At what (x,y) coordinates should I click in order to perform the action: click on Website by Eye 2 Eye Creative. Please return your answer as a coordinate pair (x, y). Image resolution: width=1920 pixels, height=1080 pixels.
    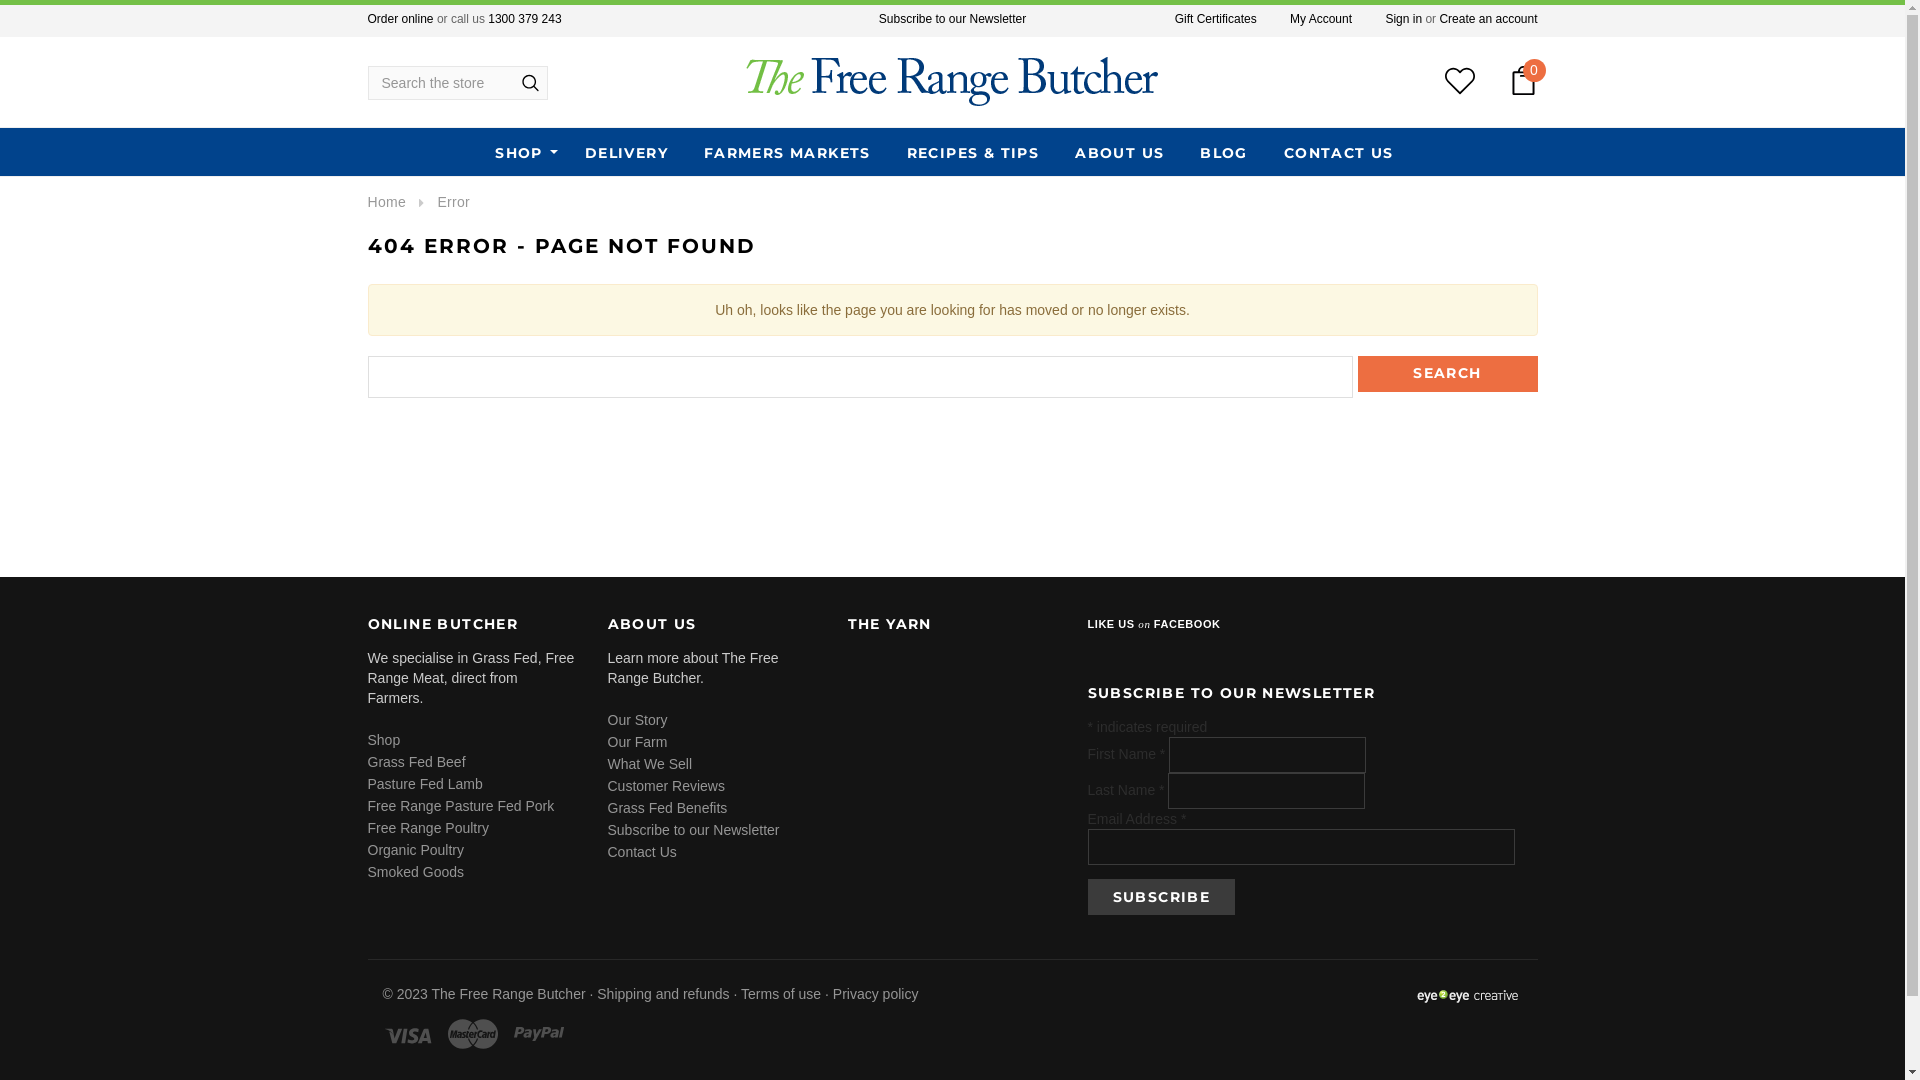
    Looking at the image, I should click on (1467, 996).